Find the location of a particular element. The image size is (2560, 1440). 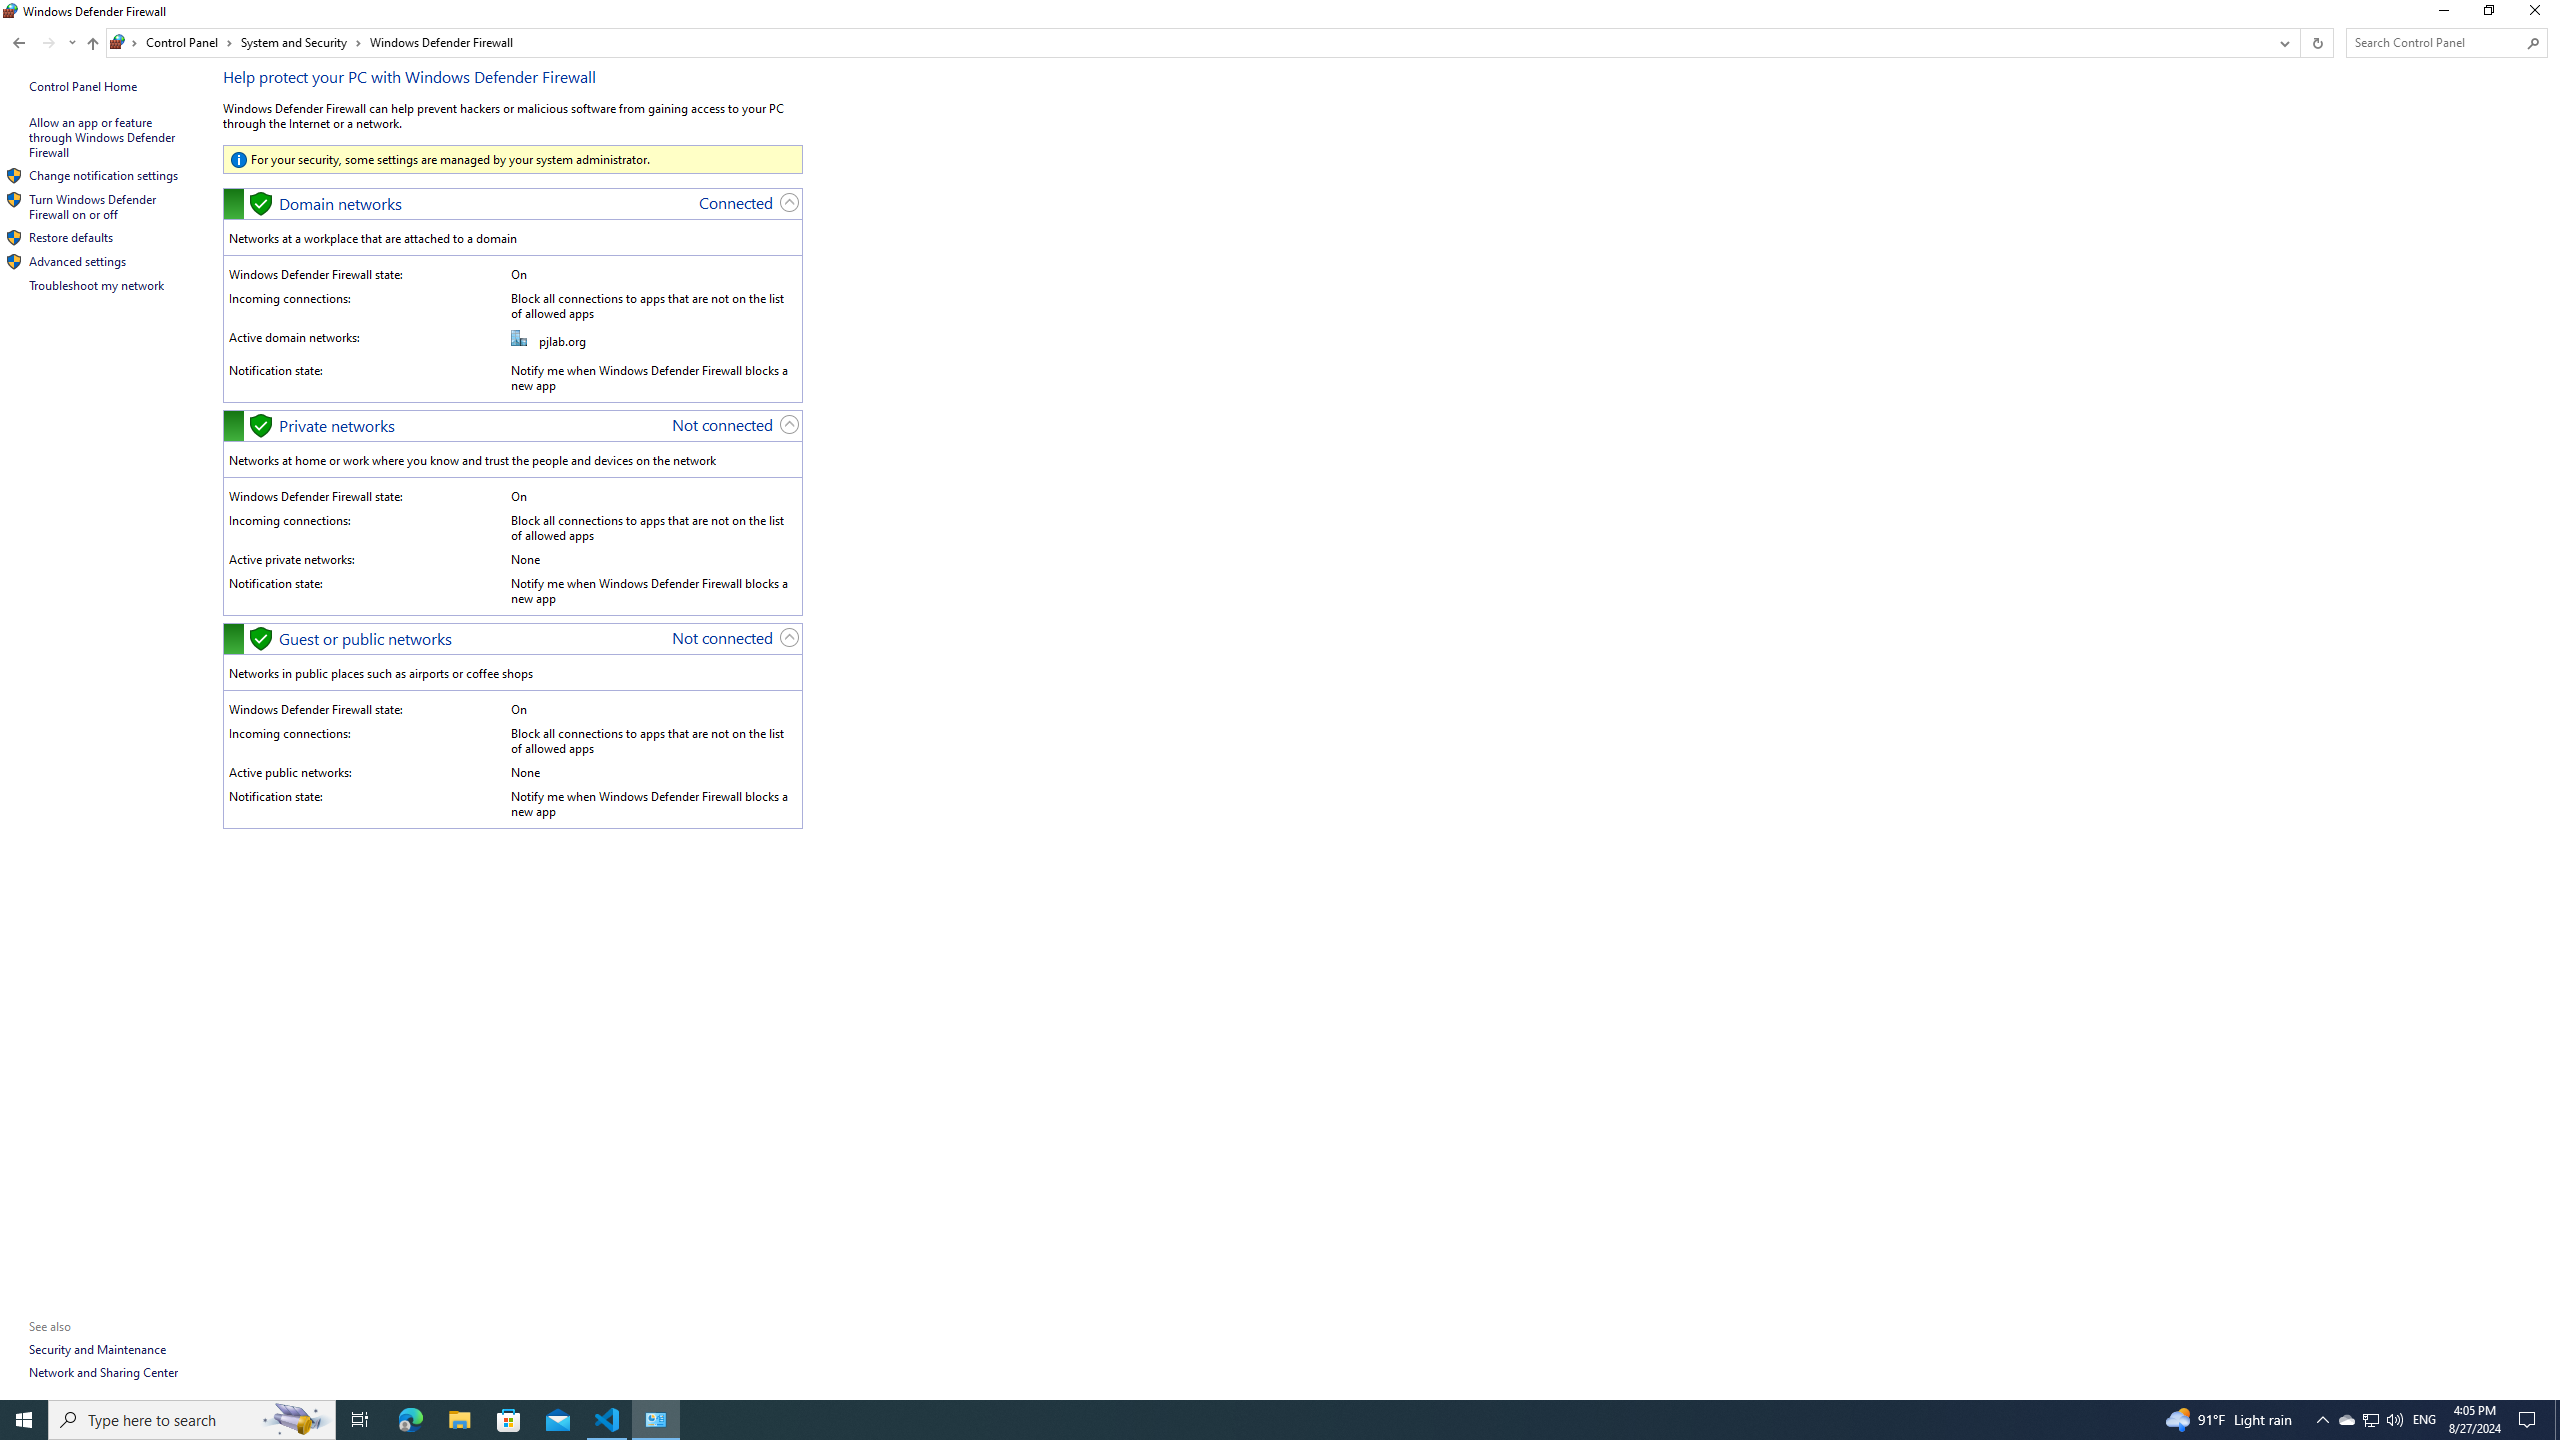

Close is located at coordinates (2539, 14).